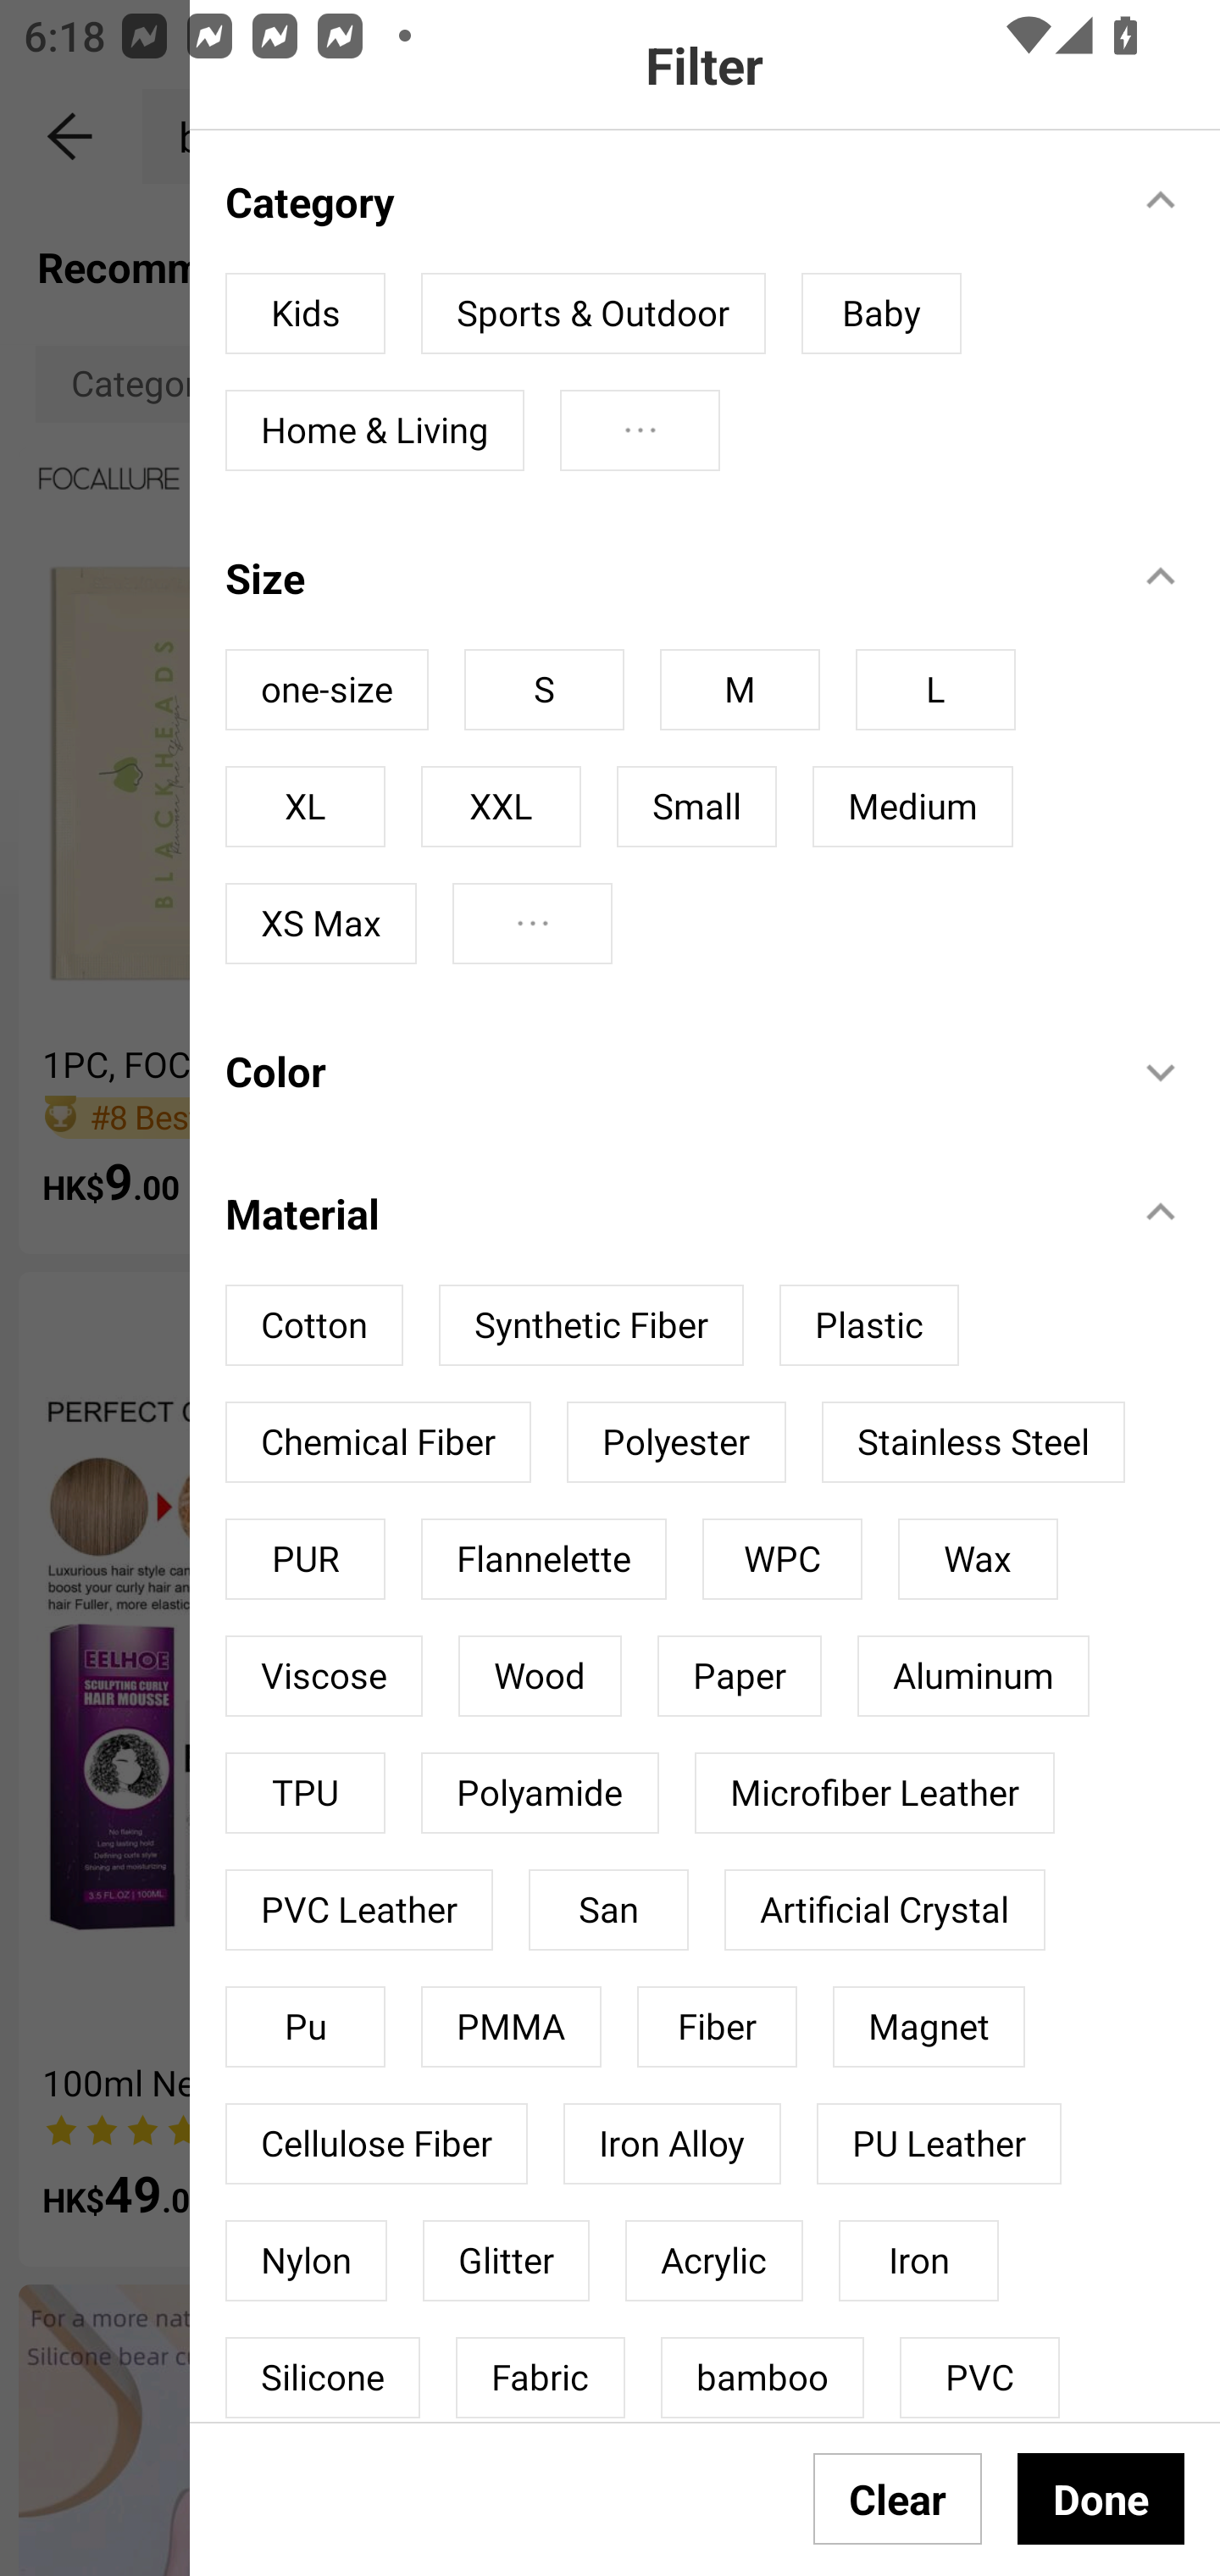 Image resolution: width=1220 pixels, height=2576 pixels. Describe the element at coordinates (973, 1675) in the screenshot. I see `Aluminum` at that location.